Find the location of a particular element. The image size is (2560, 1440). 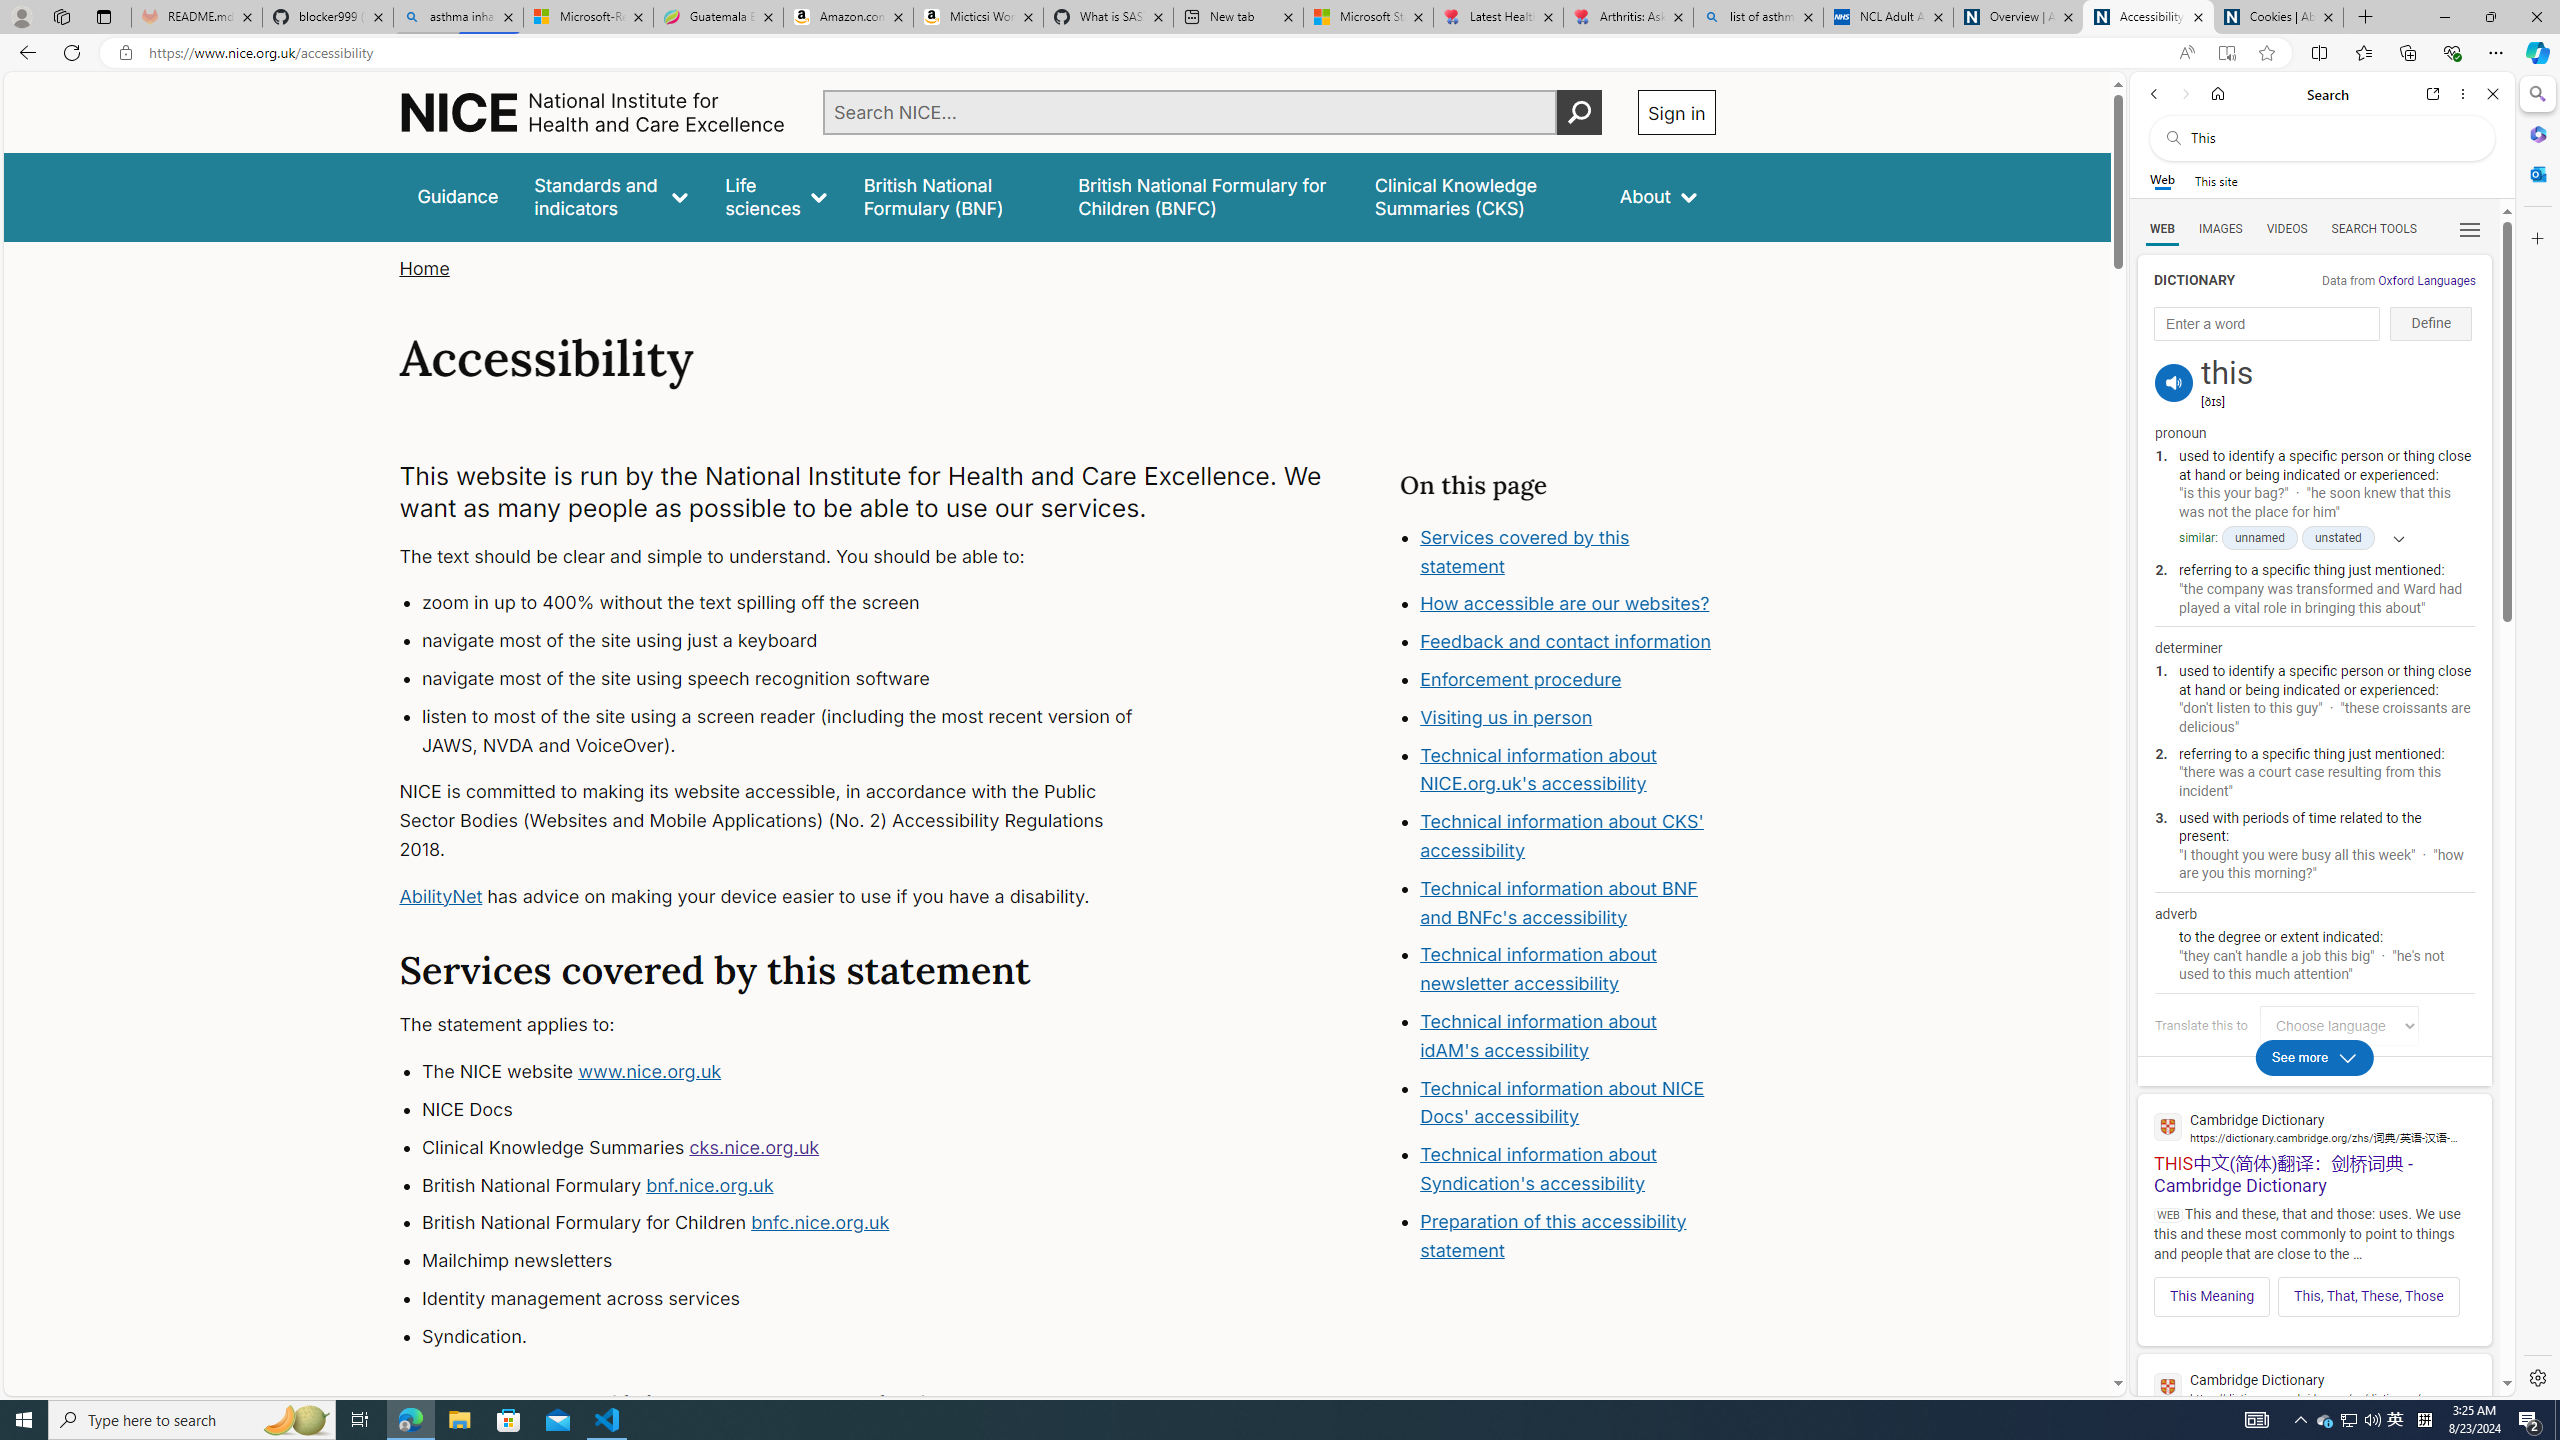

NCL Adult Asthma Inhaler Choice Guideline is located at coordinates (1888, 17).